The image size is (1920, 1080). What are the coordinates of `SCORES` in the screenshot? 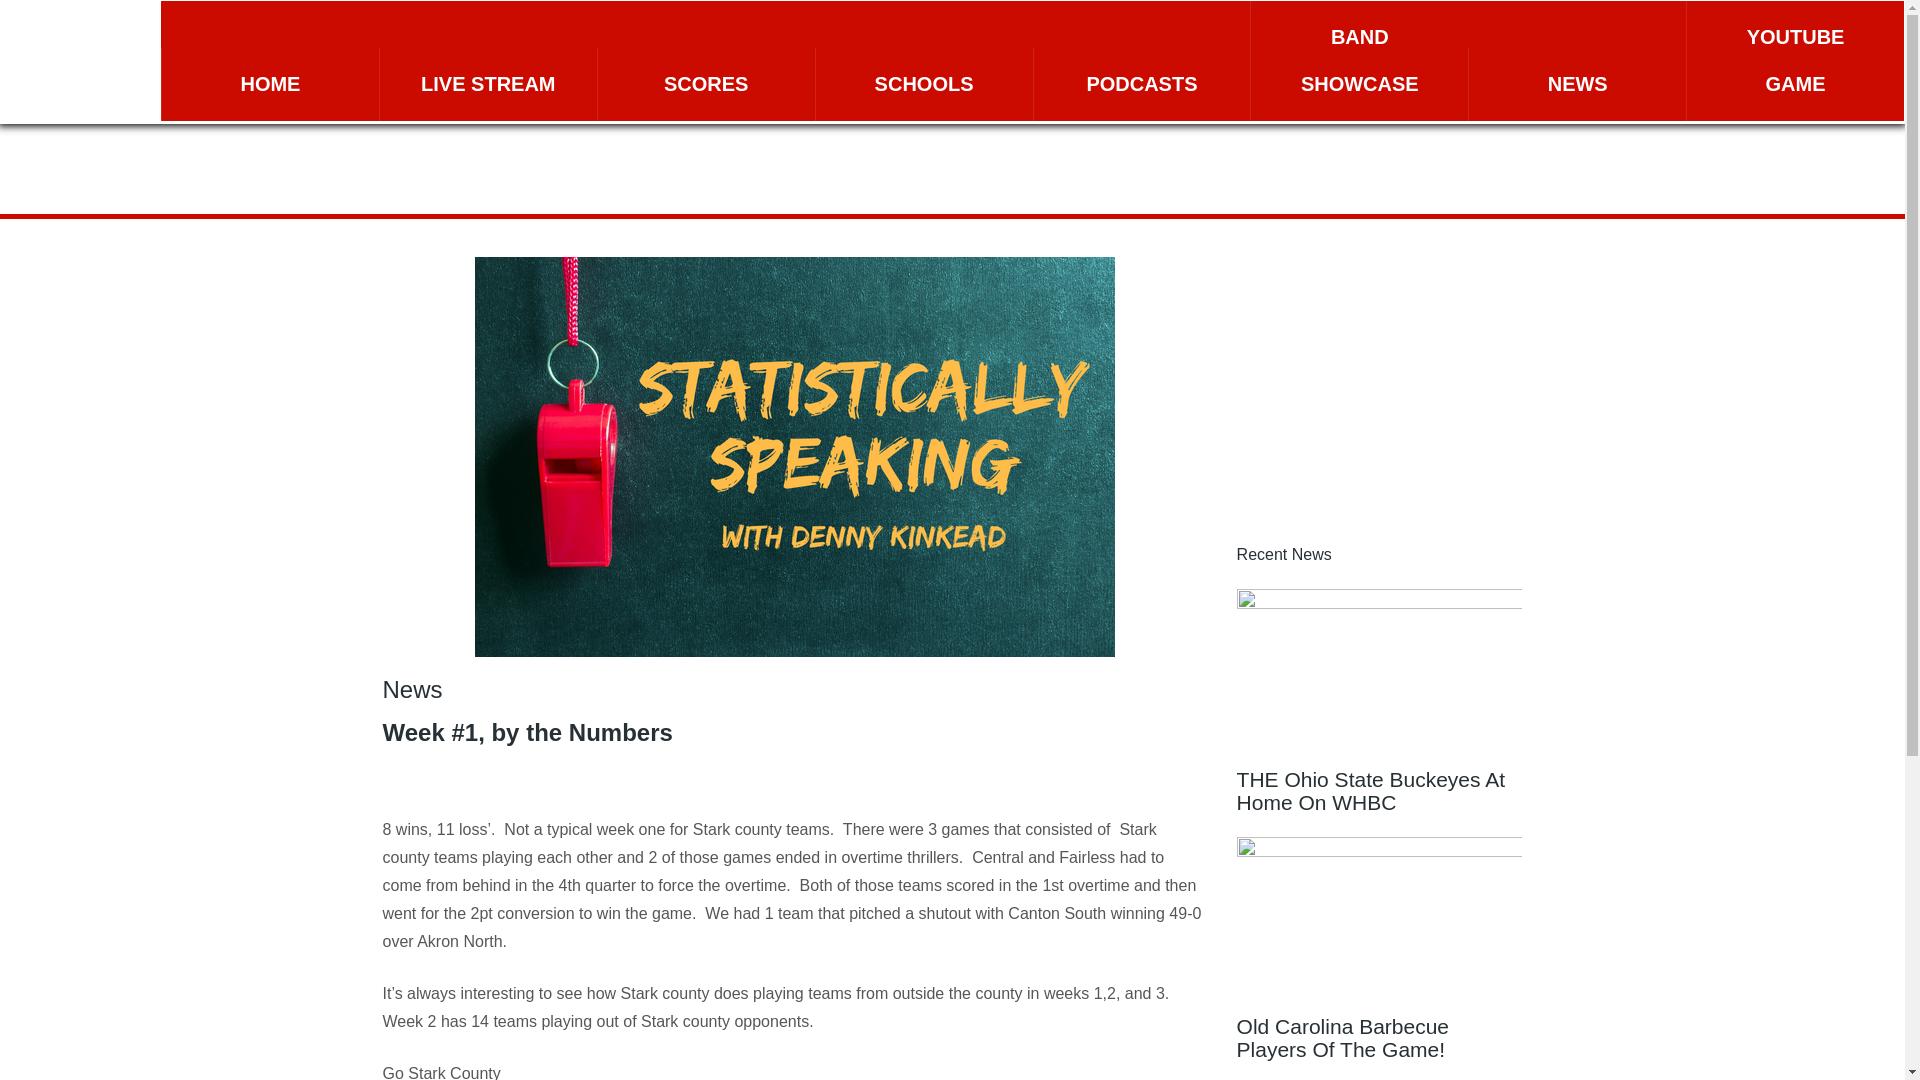 It's located at (706, 84).